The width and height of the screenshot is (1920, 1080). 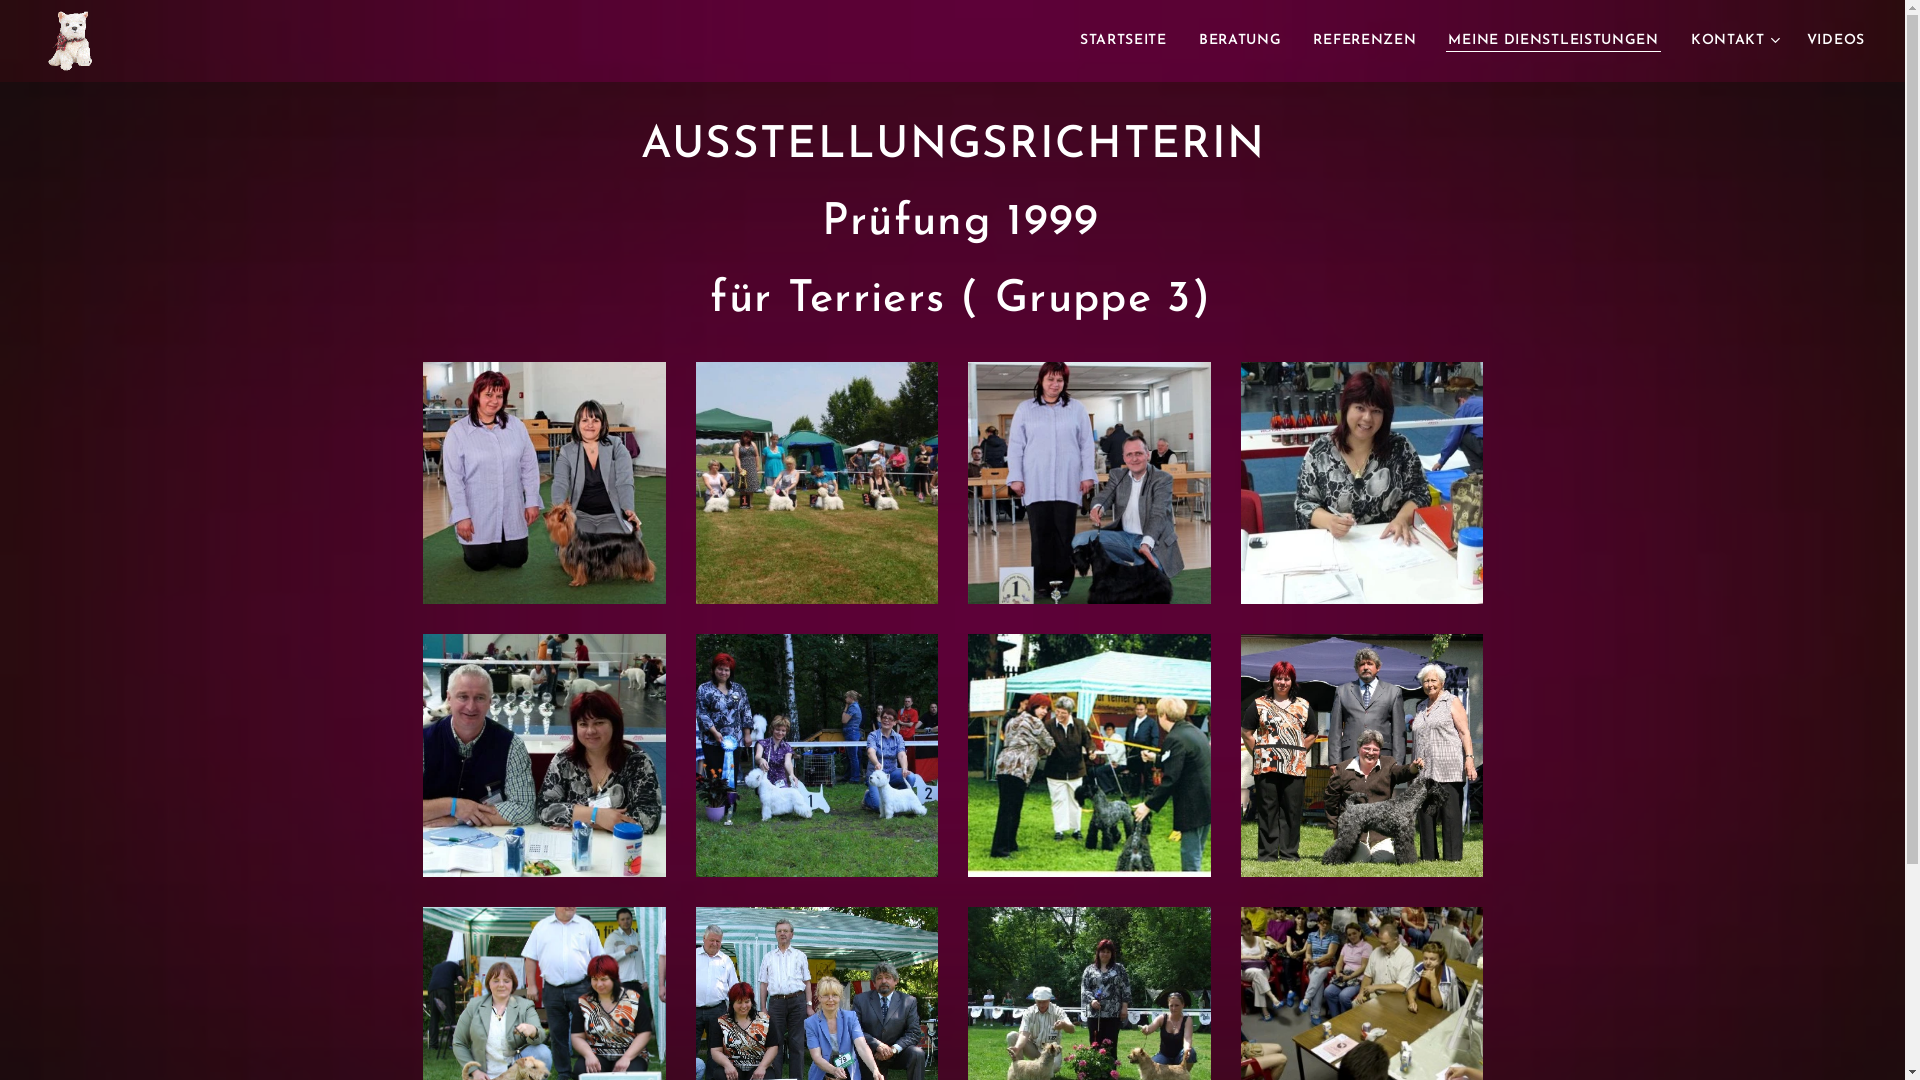 What do you see at coordinates (1828, 41) in the screenshot?
I see `VIDEOS` at bounding box center [1828, 41].